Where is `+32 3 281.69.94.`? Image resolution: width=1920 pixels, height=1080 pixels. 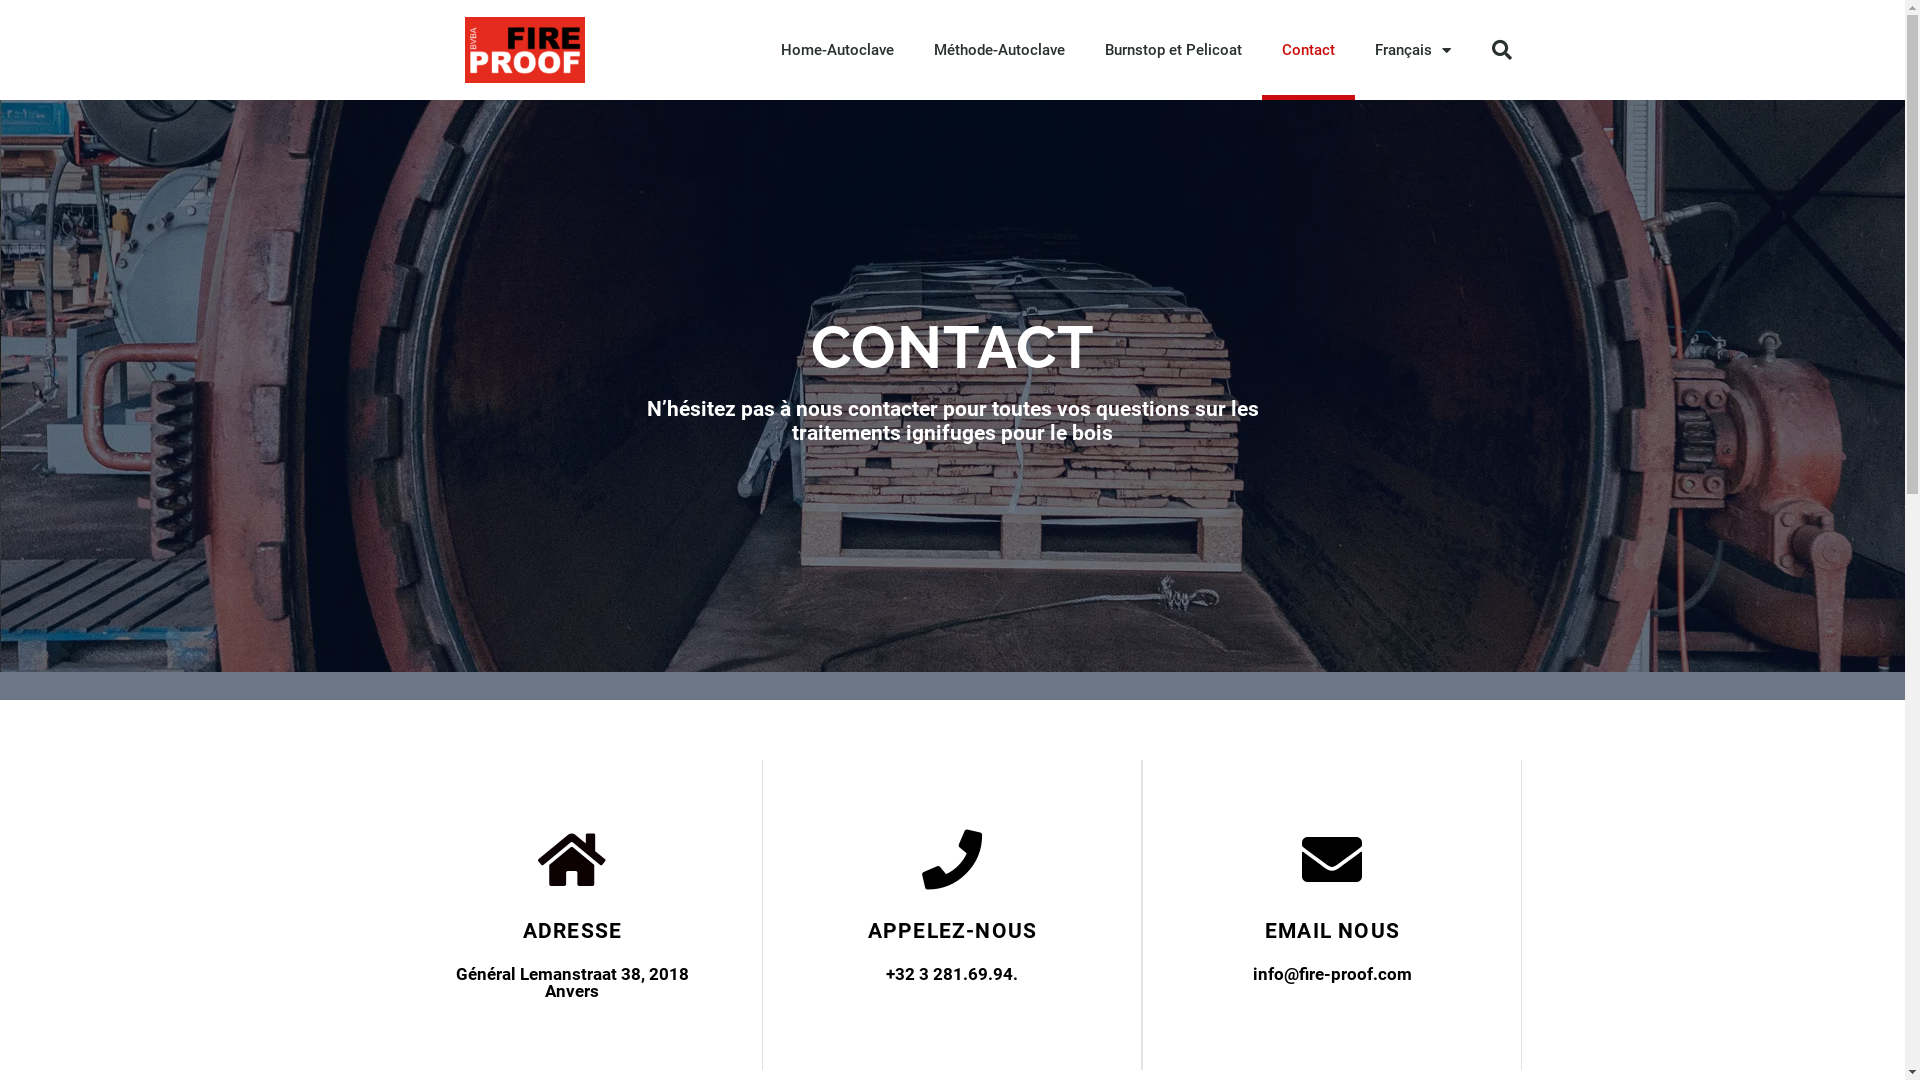 +32 3 281.69.94. is located at coordinates (952, 974).